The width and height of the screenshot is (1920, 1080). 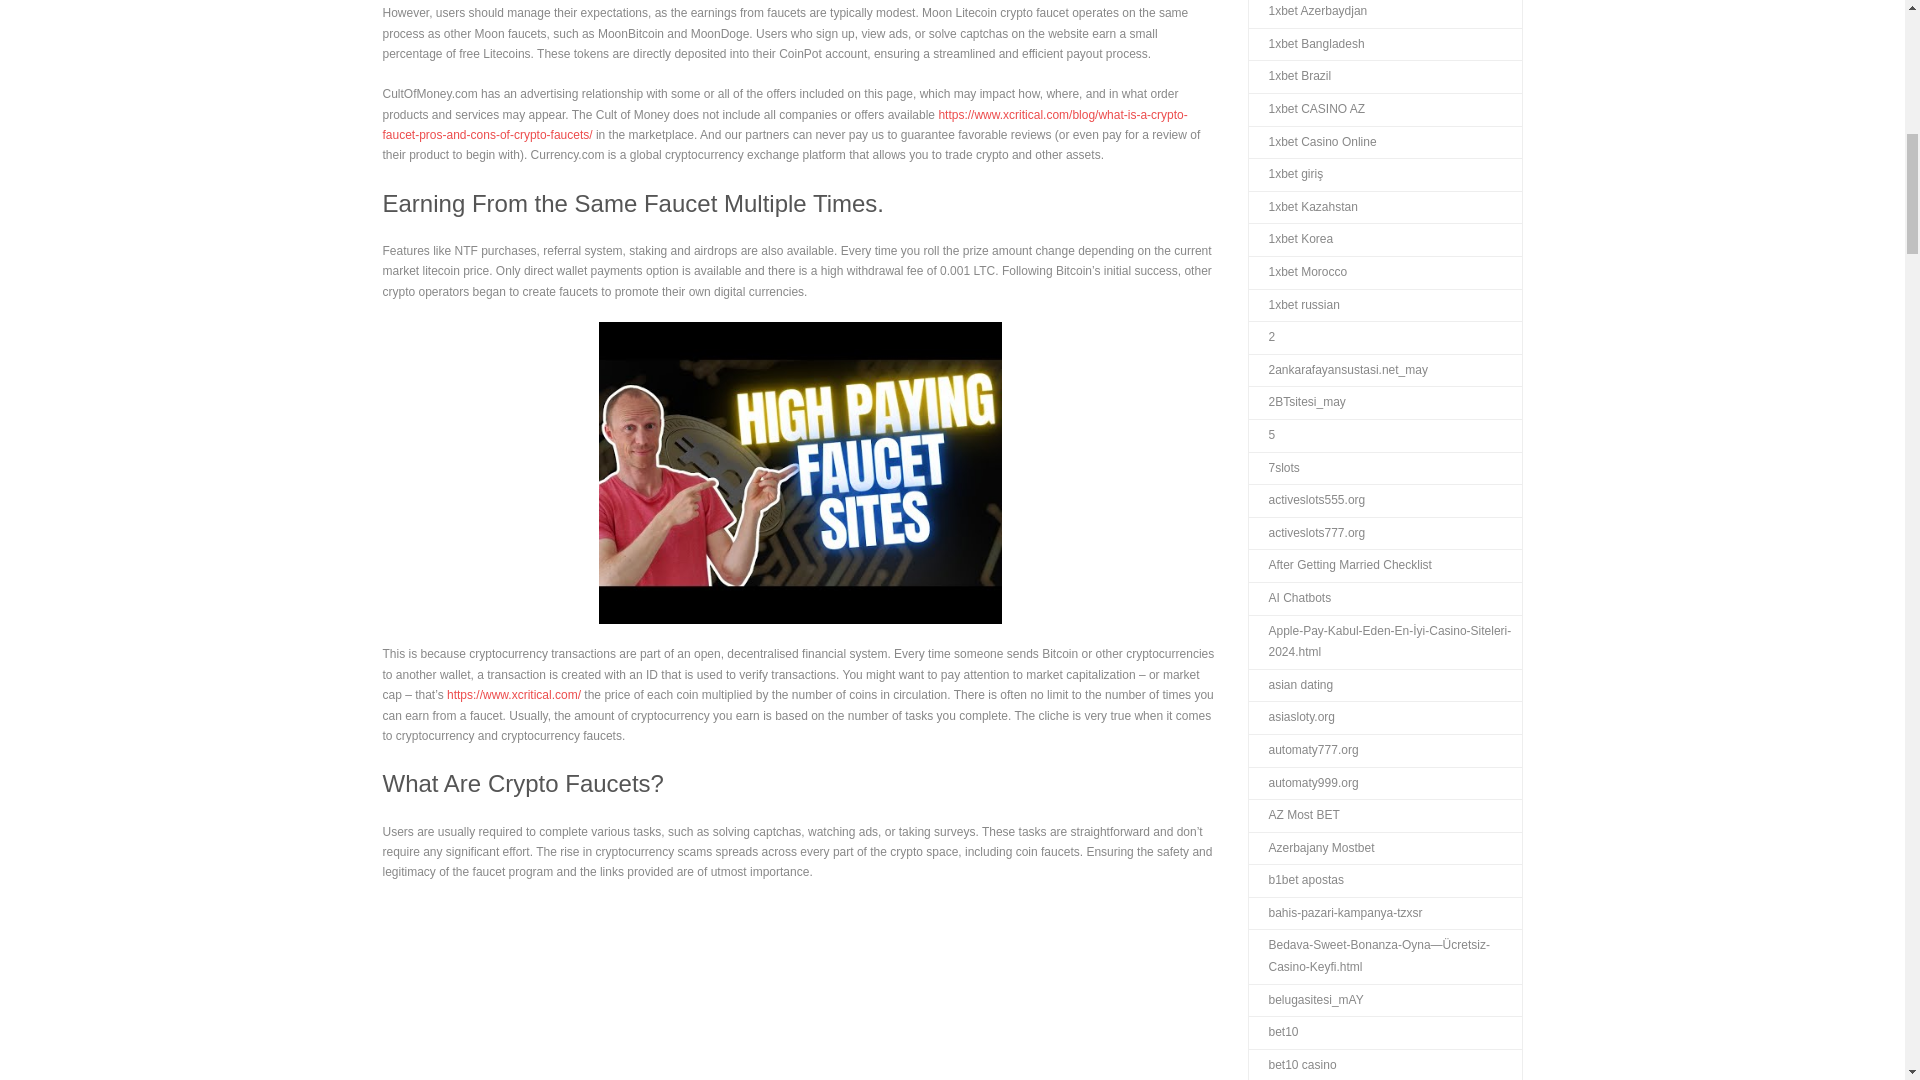 I want to click on 1xbet CASINO AZ, so click(x=1306, y=110).